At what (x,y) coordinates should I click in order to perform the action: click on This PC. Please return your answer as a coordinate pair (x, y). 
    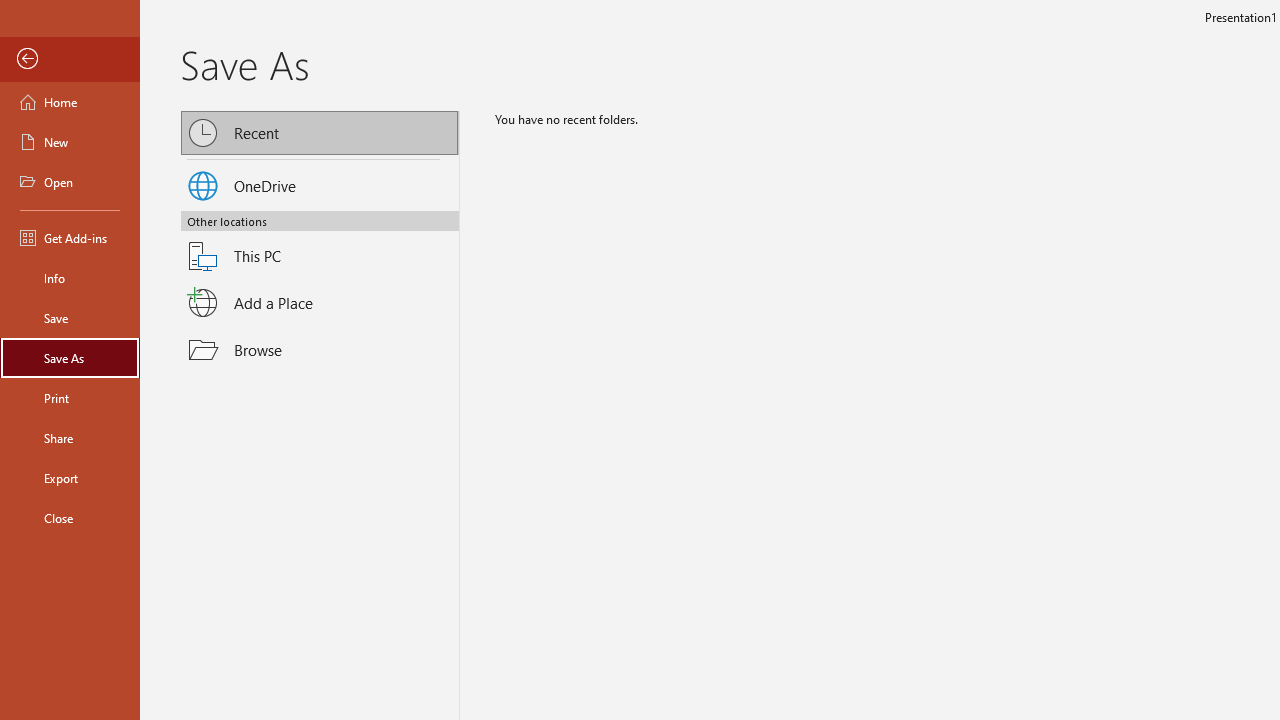
    Looking at the image, I should click on (320, 244).